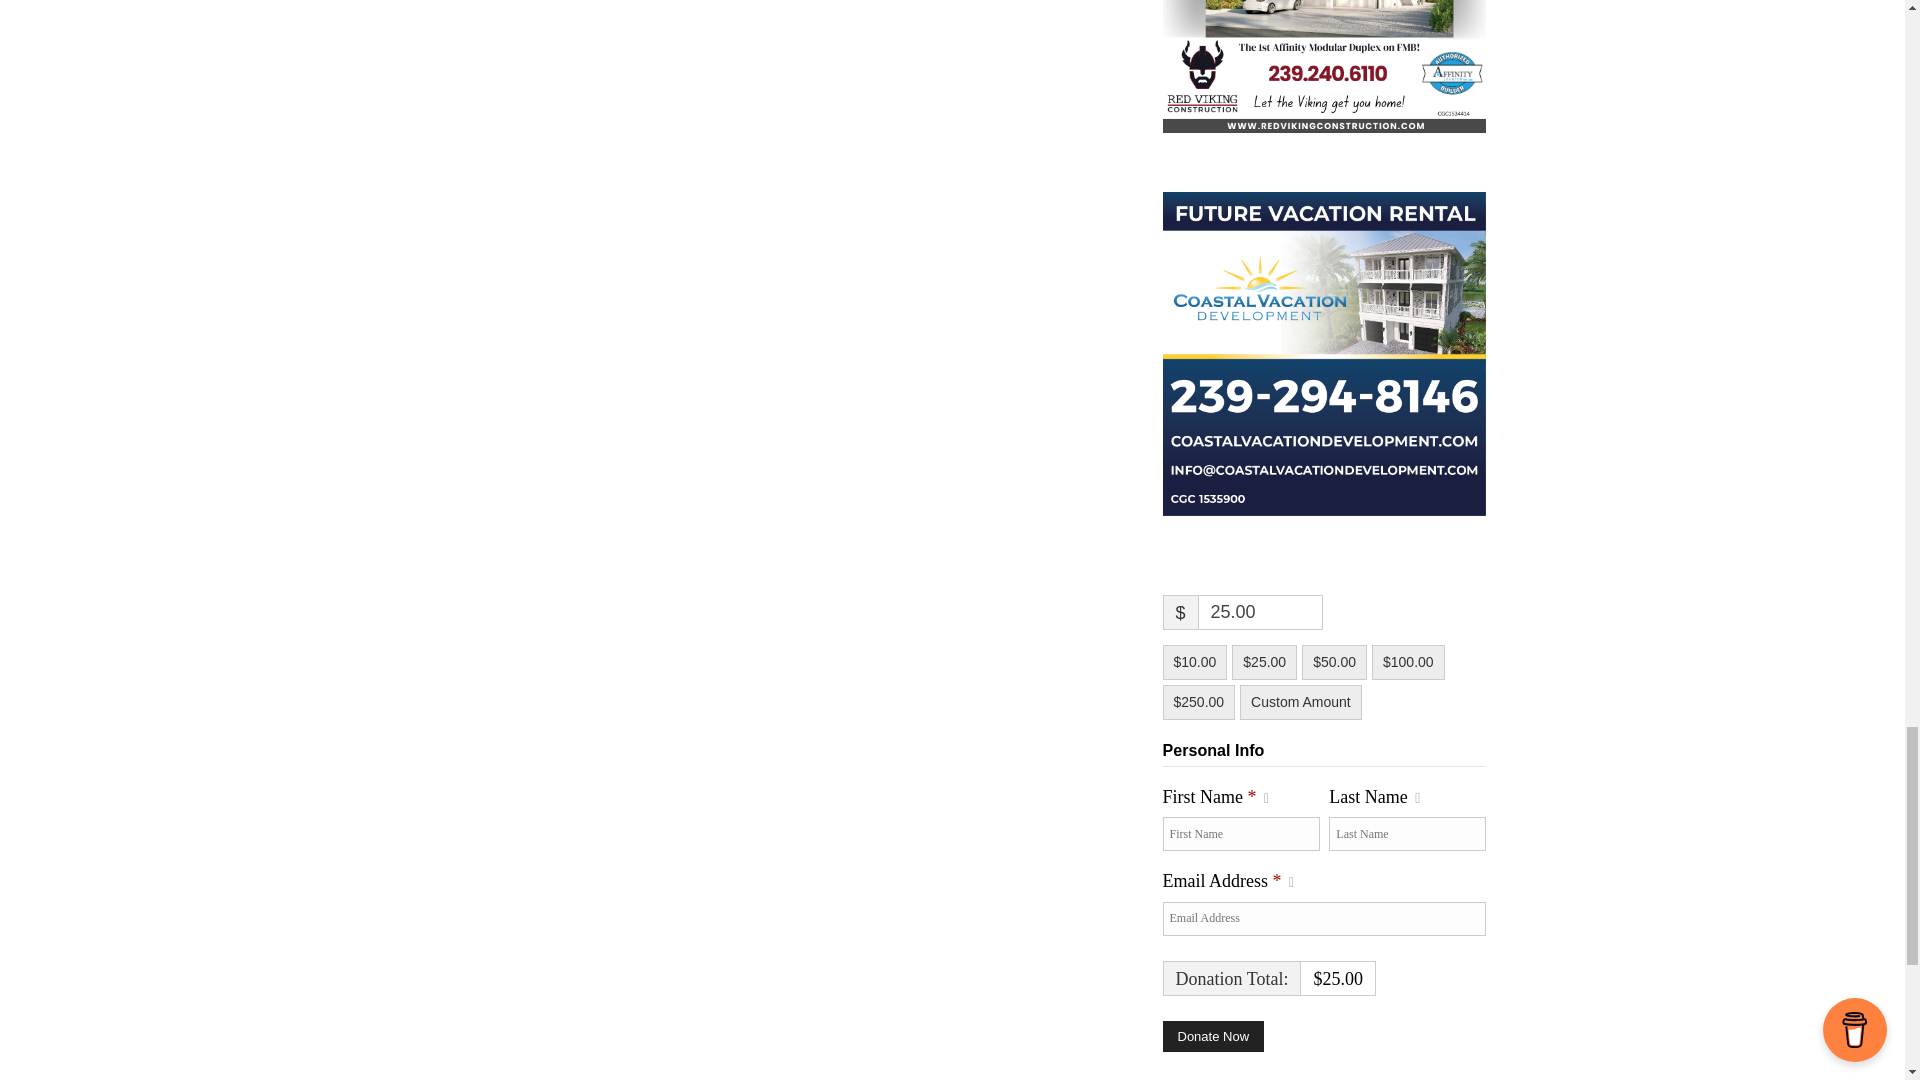 Image resolution: width=1920 pixels, height=1080 pixels. What do you see at coordinates (1212, 1036) in the screenshot?
I see `Donate Now` at bounding box center [1212, 1036].